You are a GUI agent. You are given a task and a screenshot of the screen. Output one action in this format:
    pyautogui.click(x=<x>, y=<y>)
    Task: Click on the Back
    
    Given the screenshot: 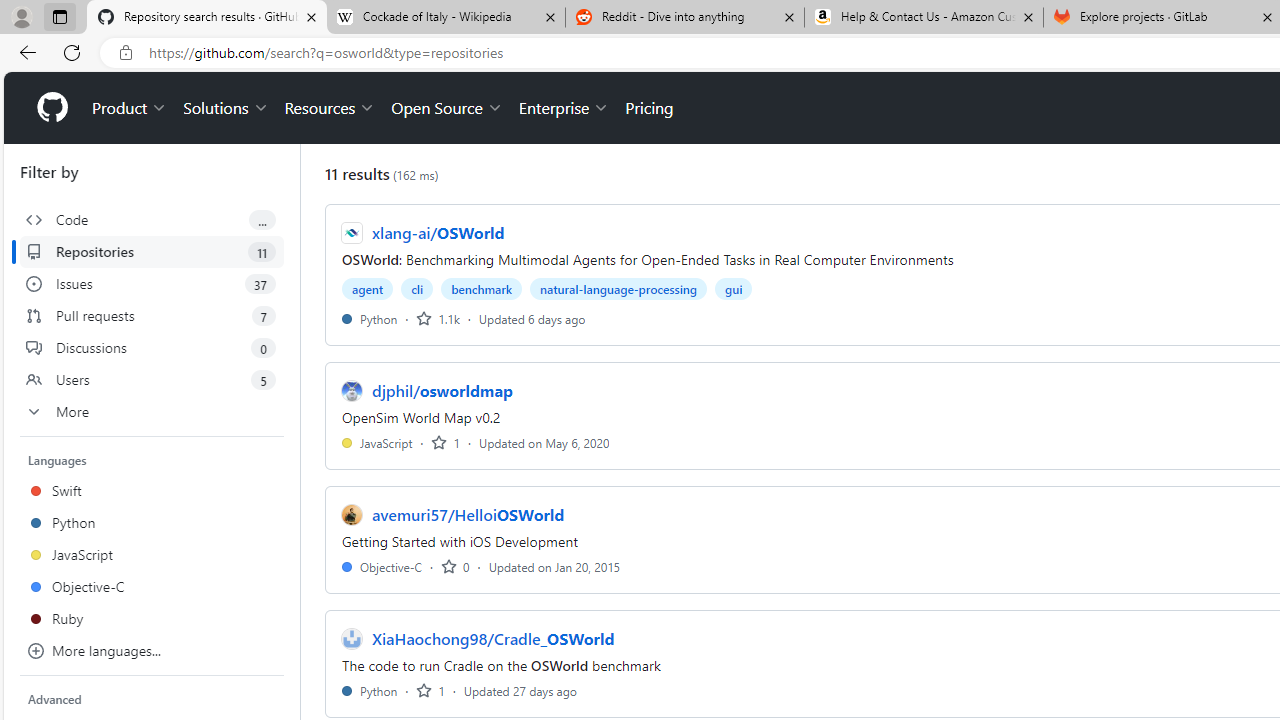 What is the action you would take?
    pyautogui.click(x=24, y=52)
    